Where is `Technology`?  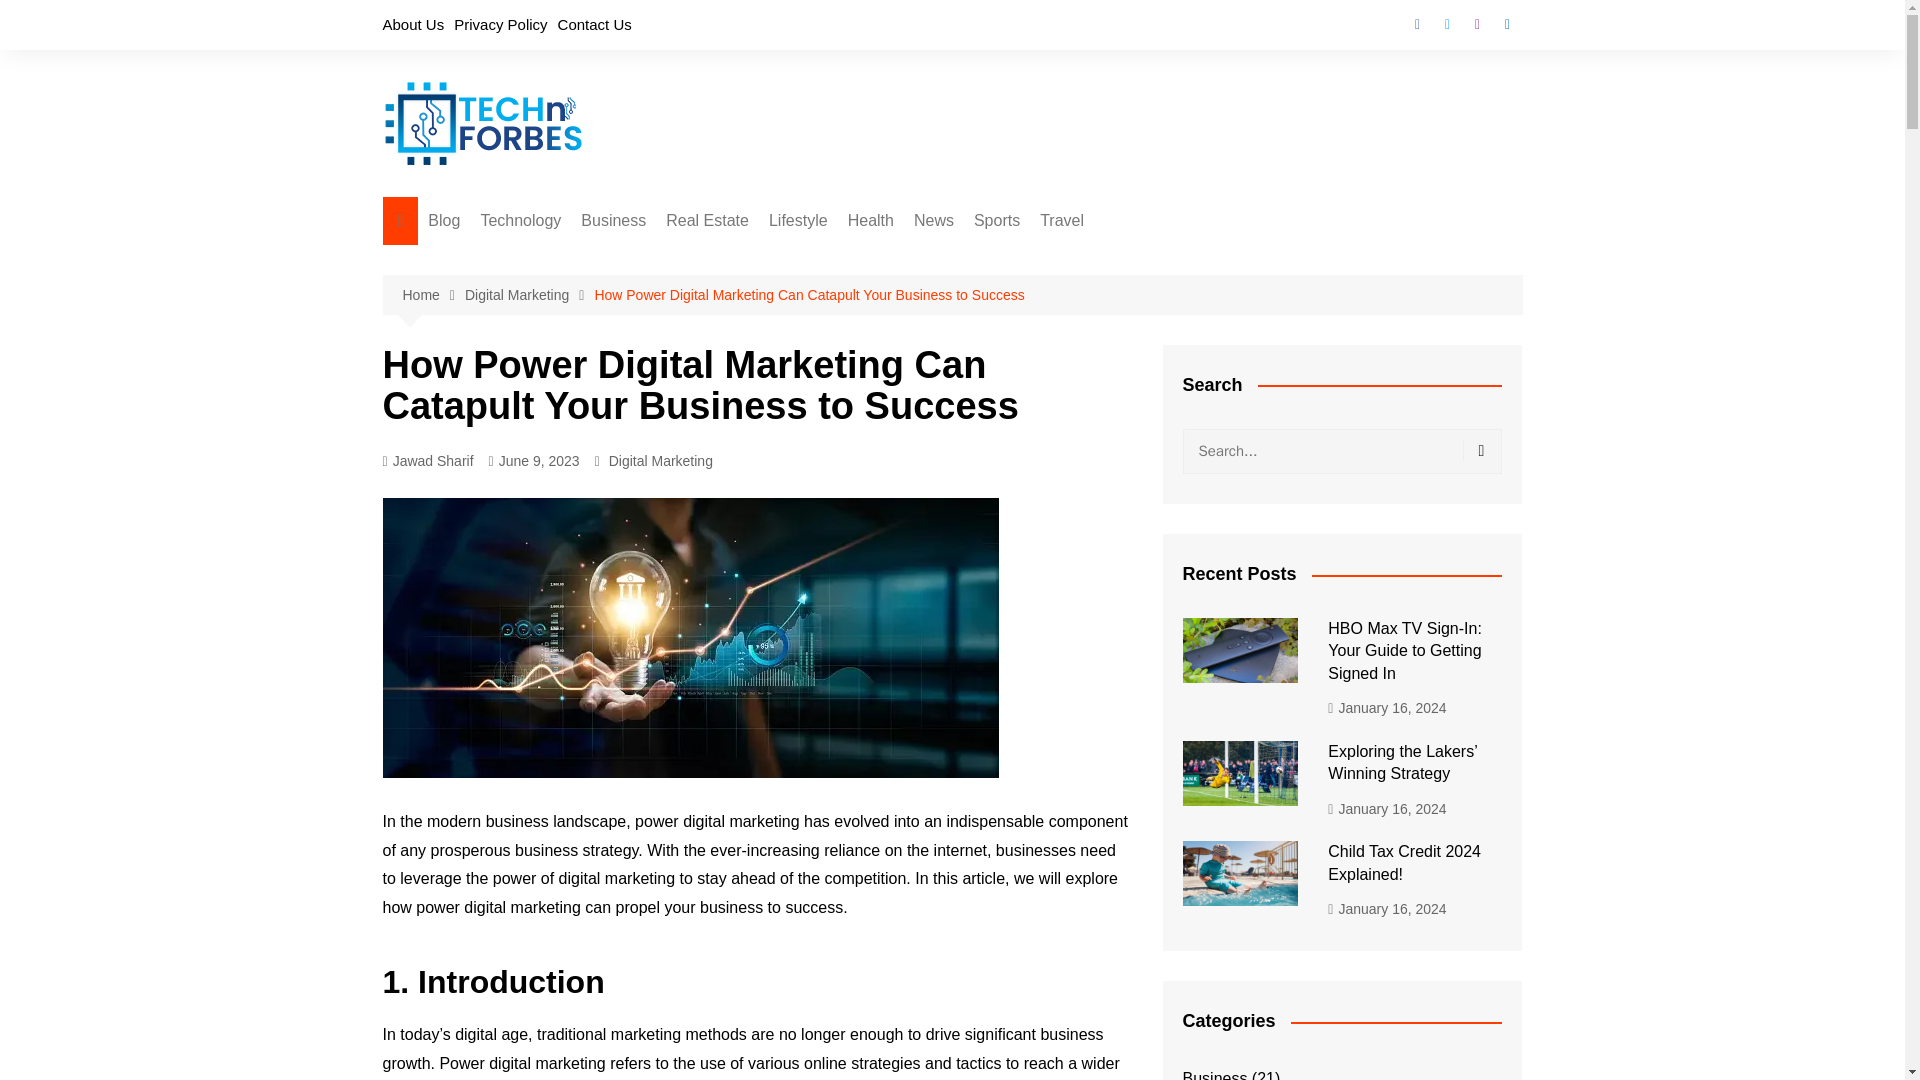
Technology is located at coordinates (520, 220).